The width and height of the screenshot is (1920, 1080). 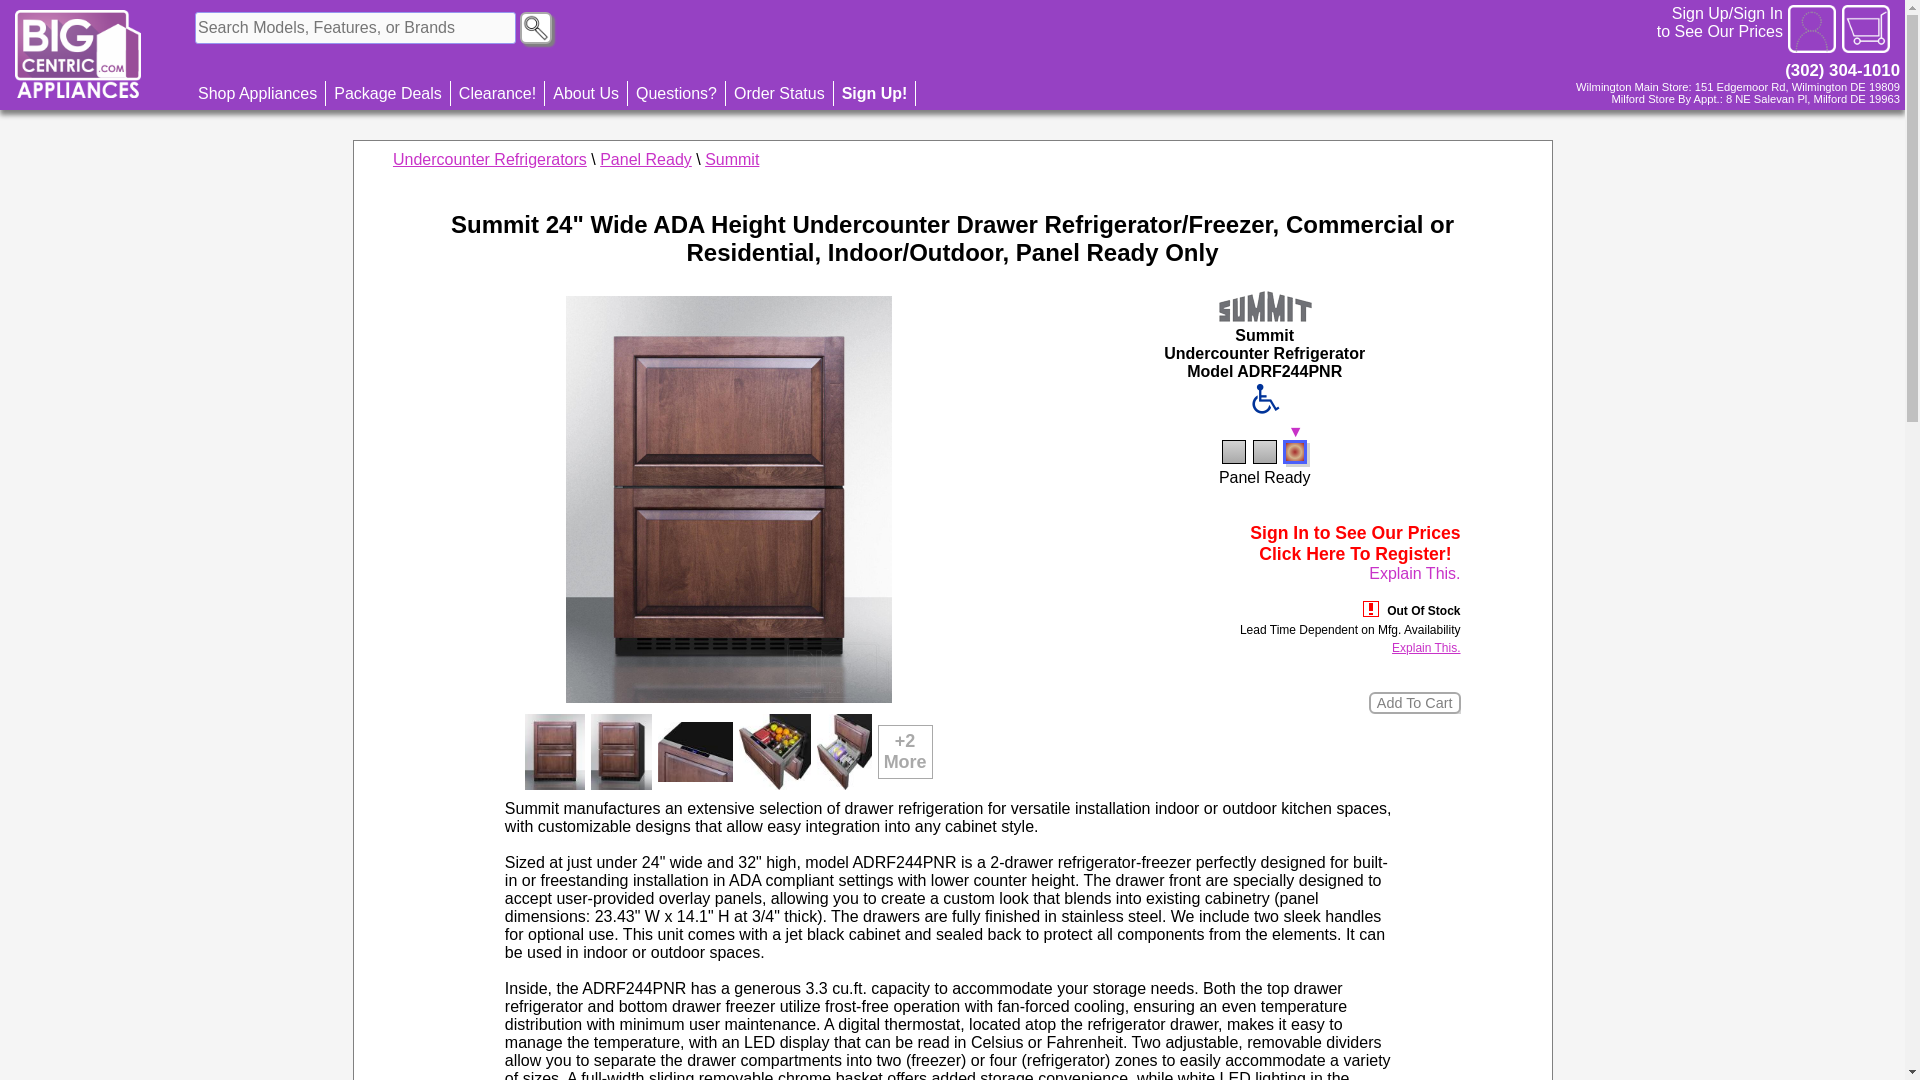 What do you see at coordinates (388, 93) in the screenshot?
I see `Package Deals` at bounding box center [388, 93].